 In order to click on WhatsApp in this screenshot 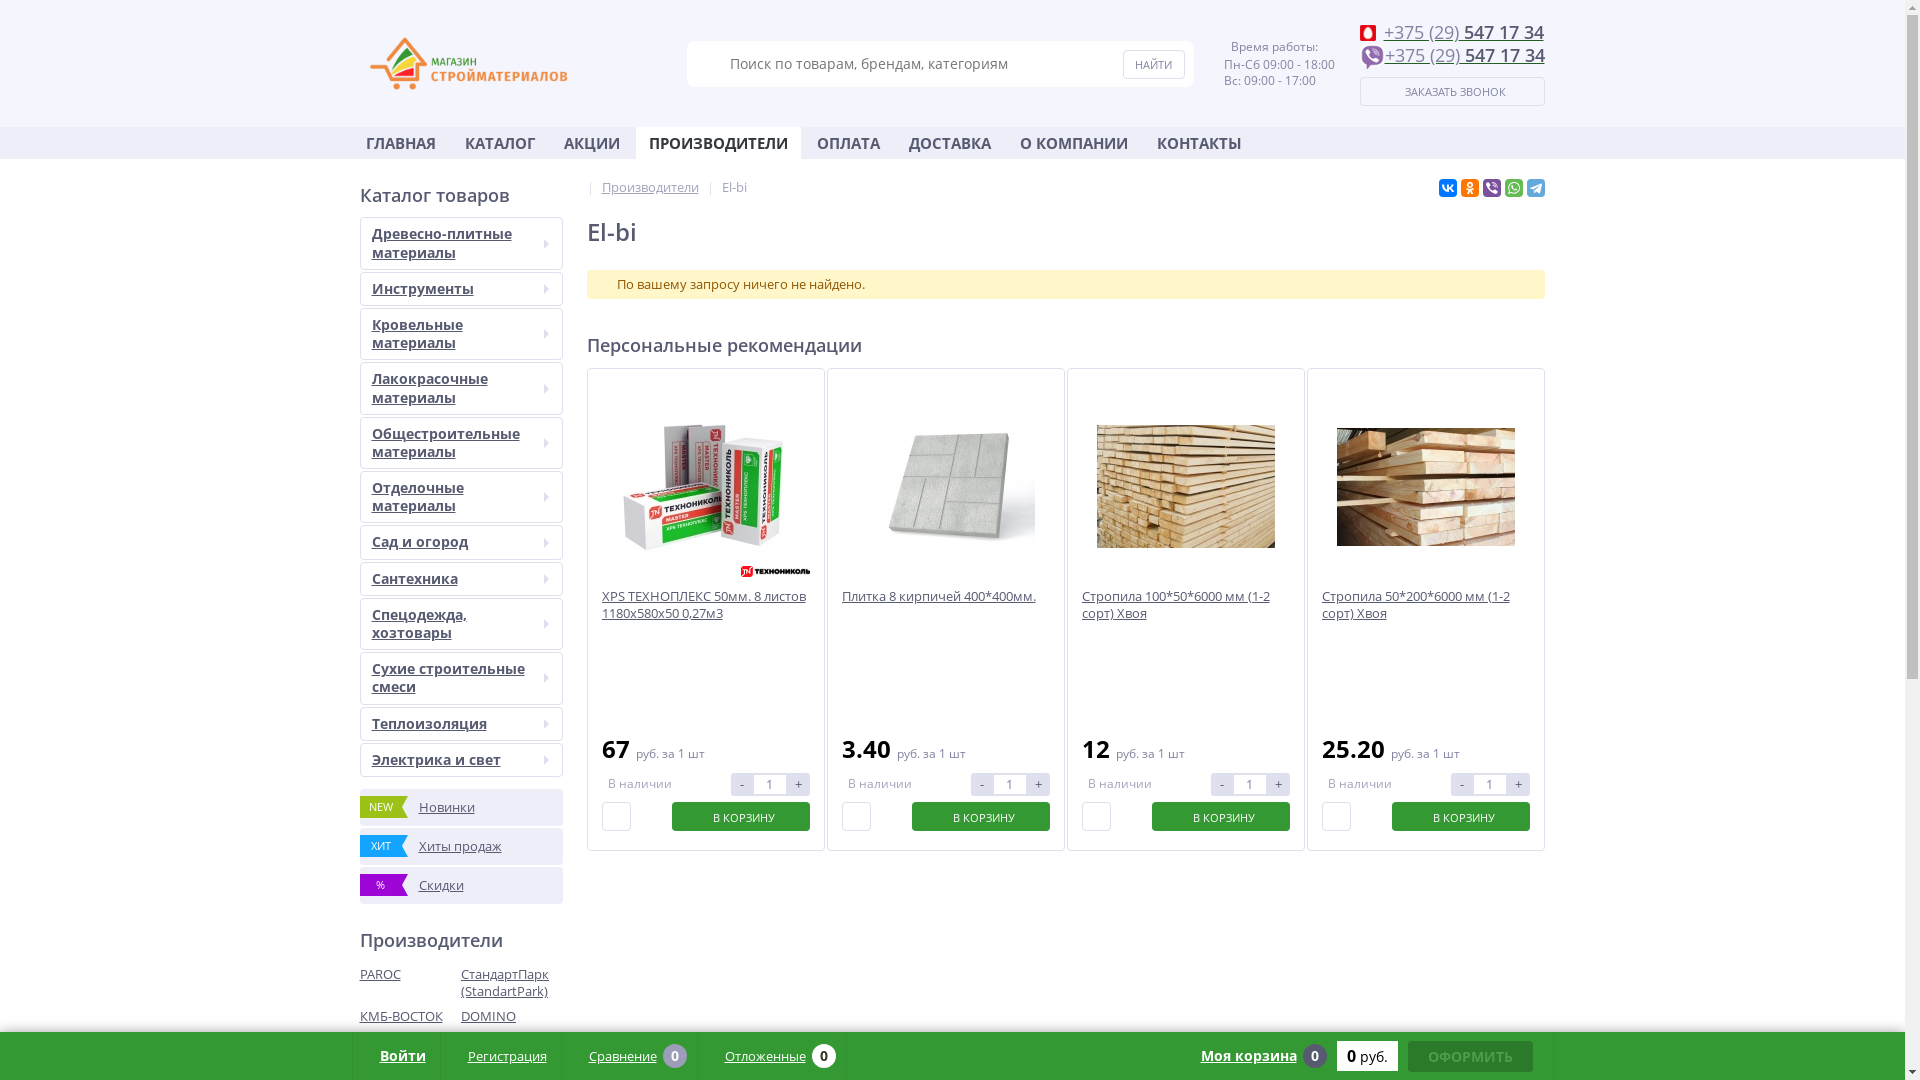, I will do `click(1513, 188)`.